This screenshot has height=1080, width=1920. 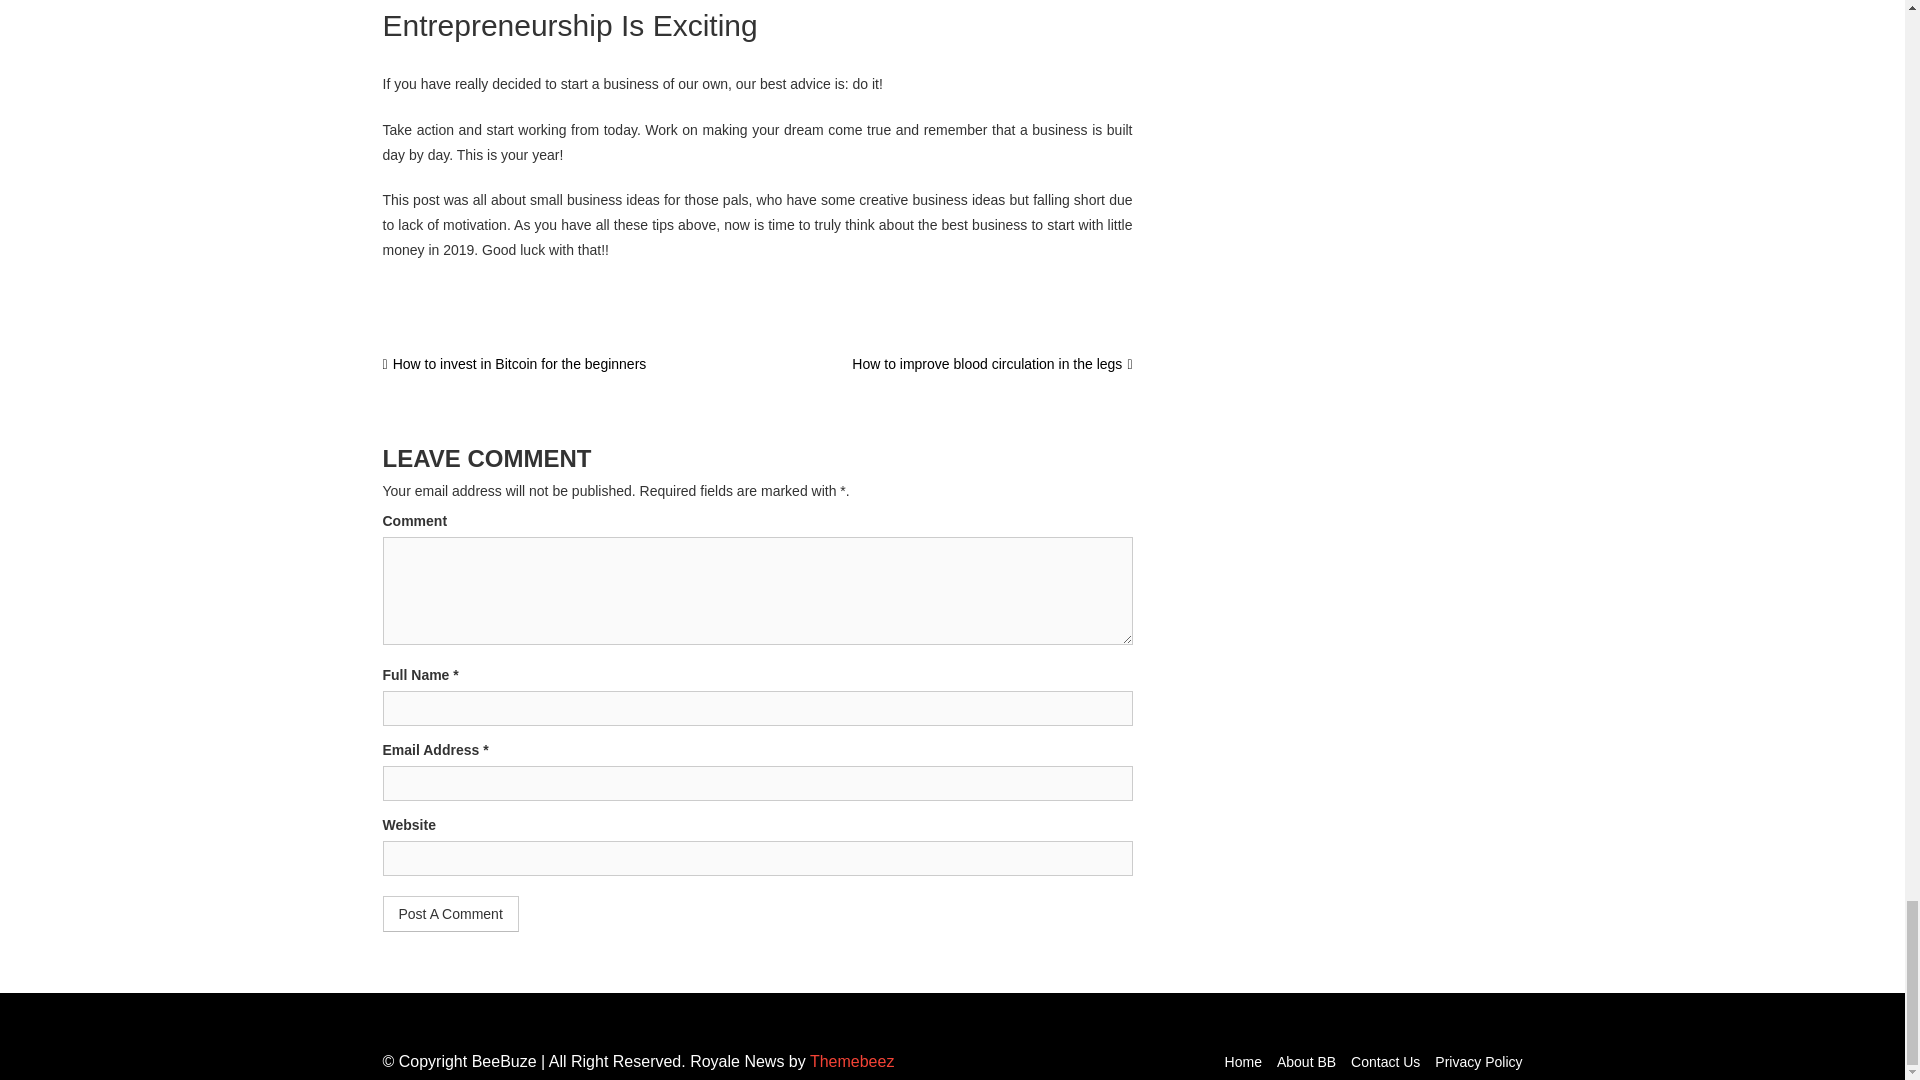 I want to click on Post A Comment, so click(x=450, y=914).